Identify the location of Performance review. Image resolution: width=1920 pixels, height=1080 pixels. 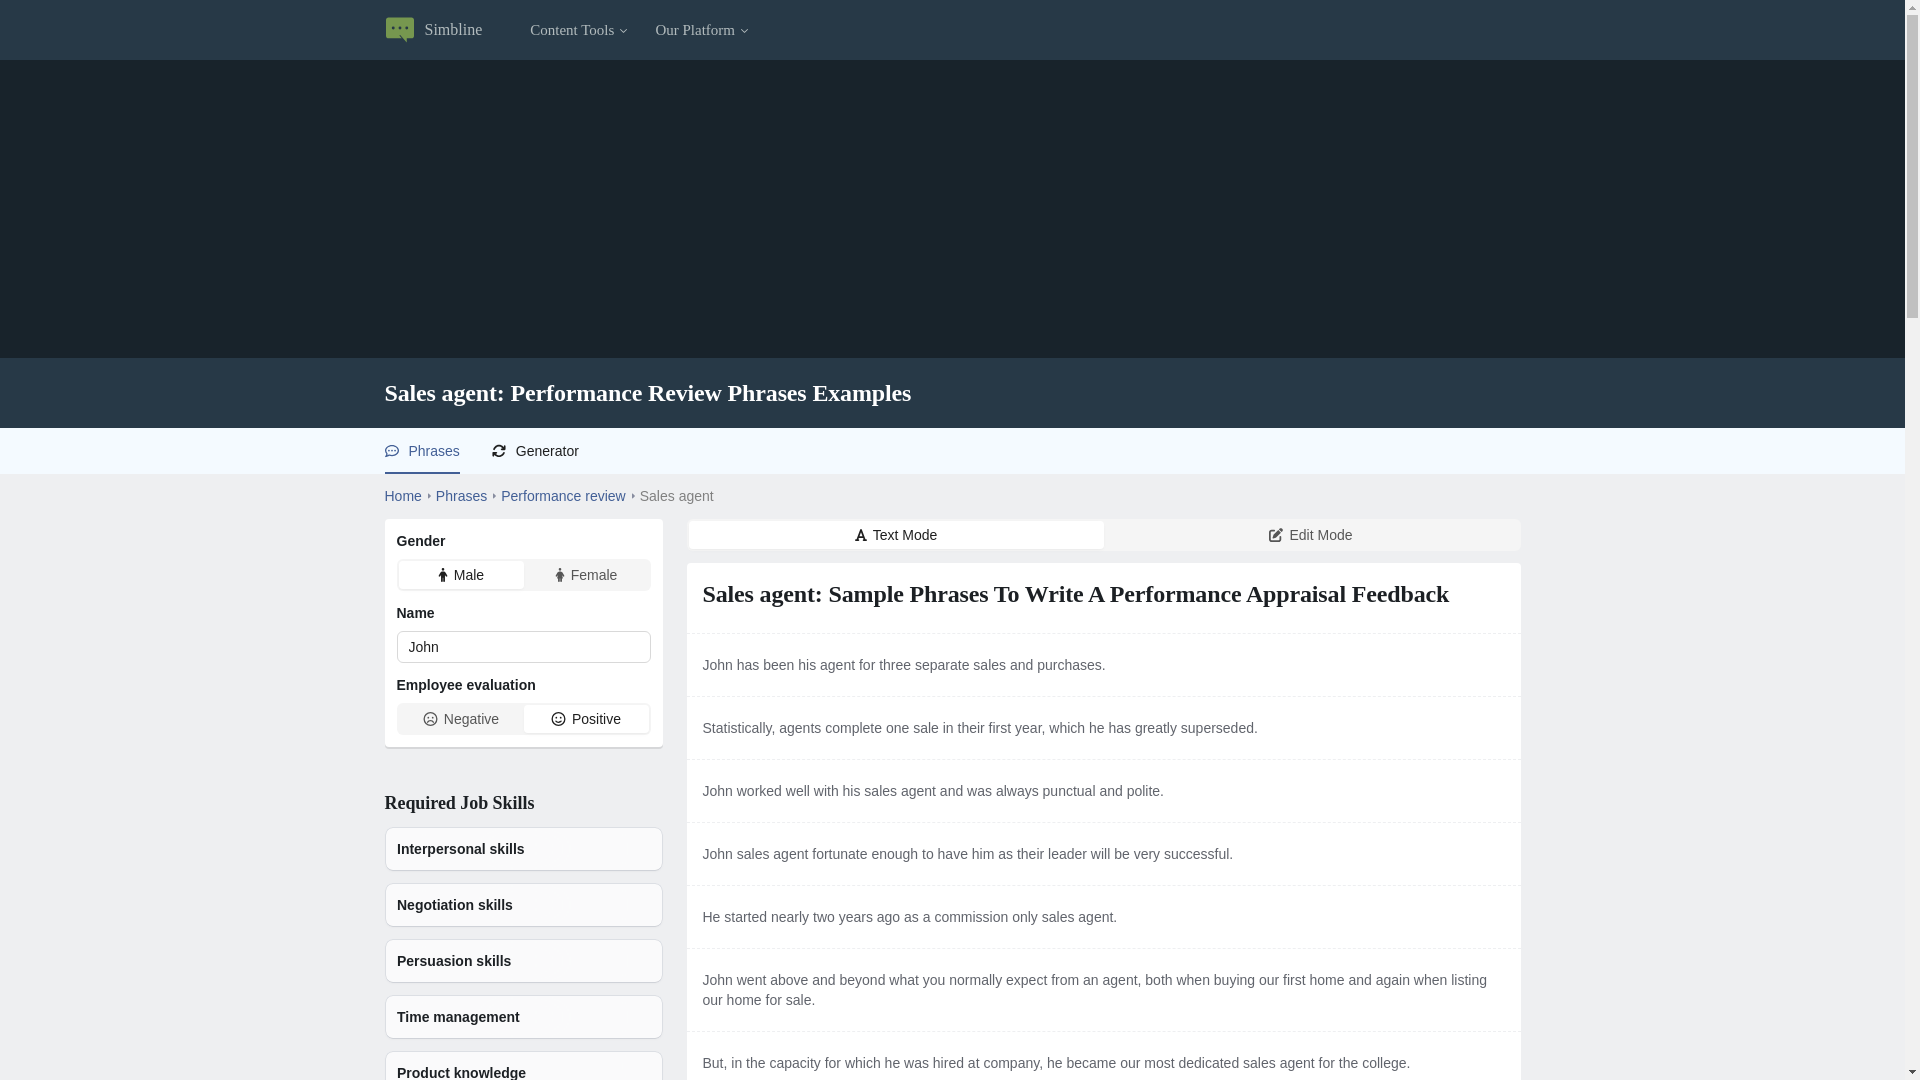
(563, 496).